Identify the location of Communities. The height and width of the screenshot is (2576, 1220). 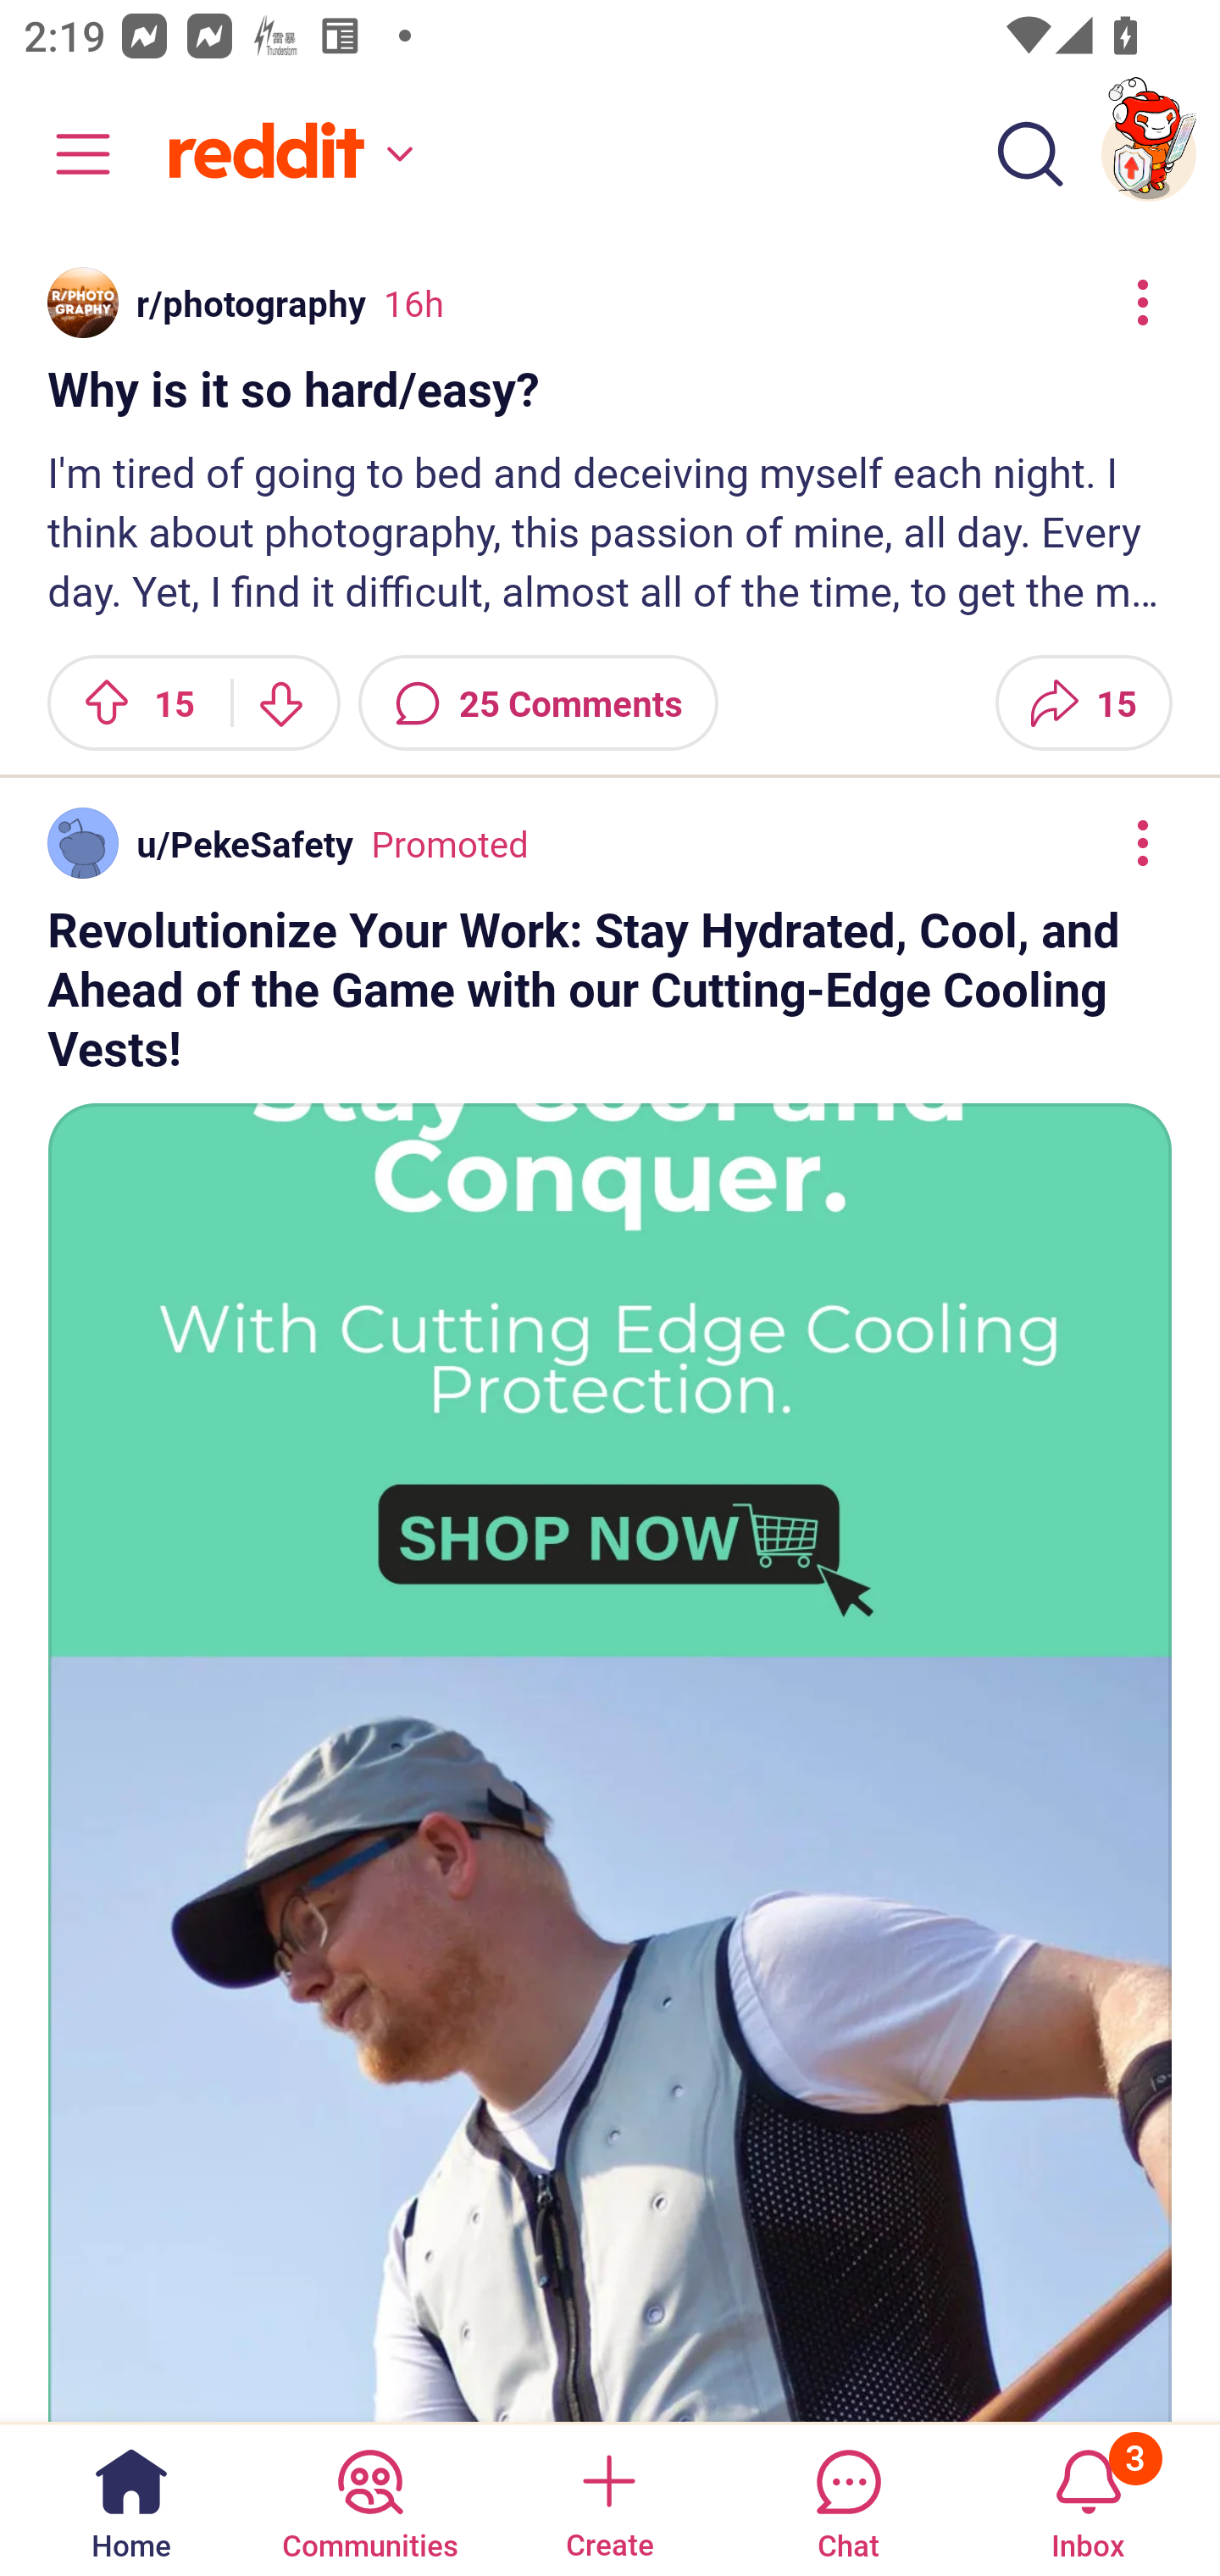
(369, 2498).